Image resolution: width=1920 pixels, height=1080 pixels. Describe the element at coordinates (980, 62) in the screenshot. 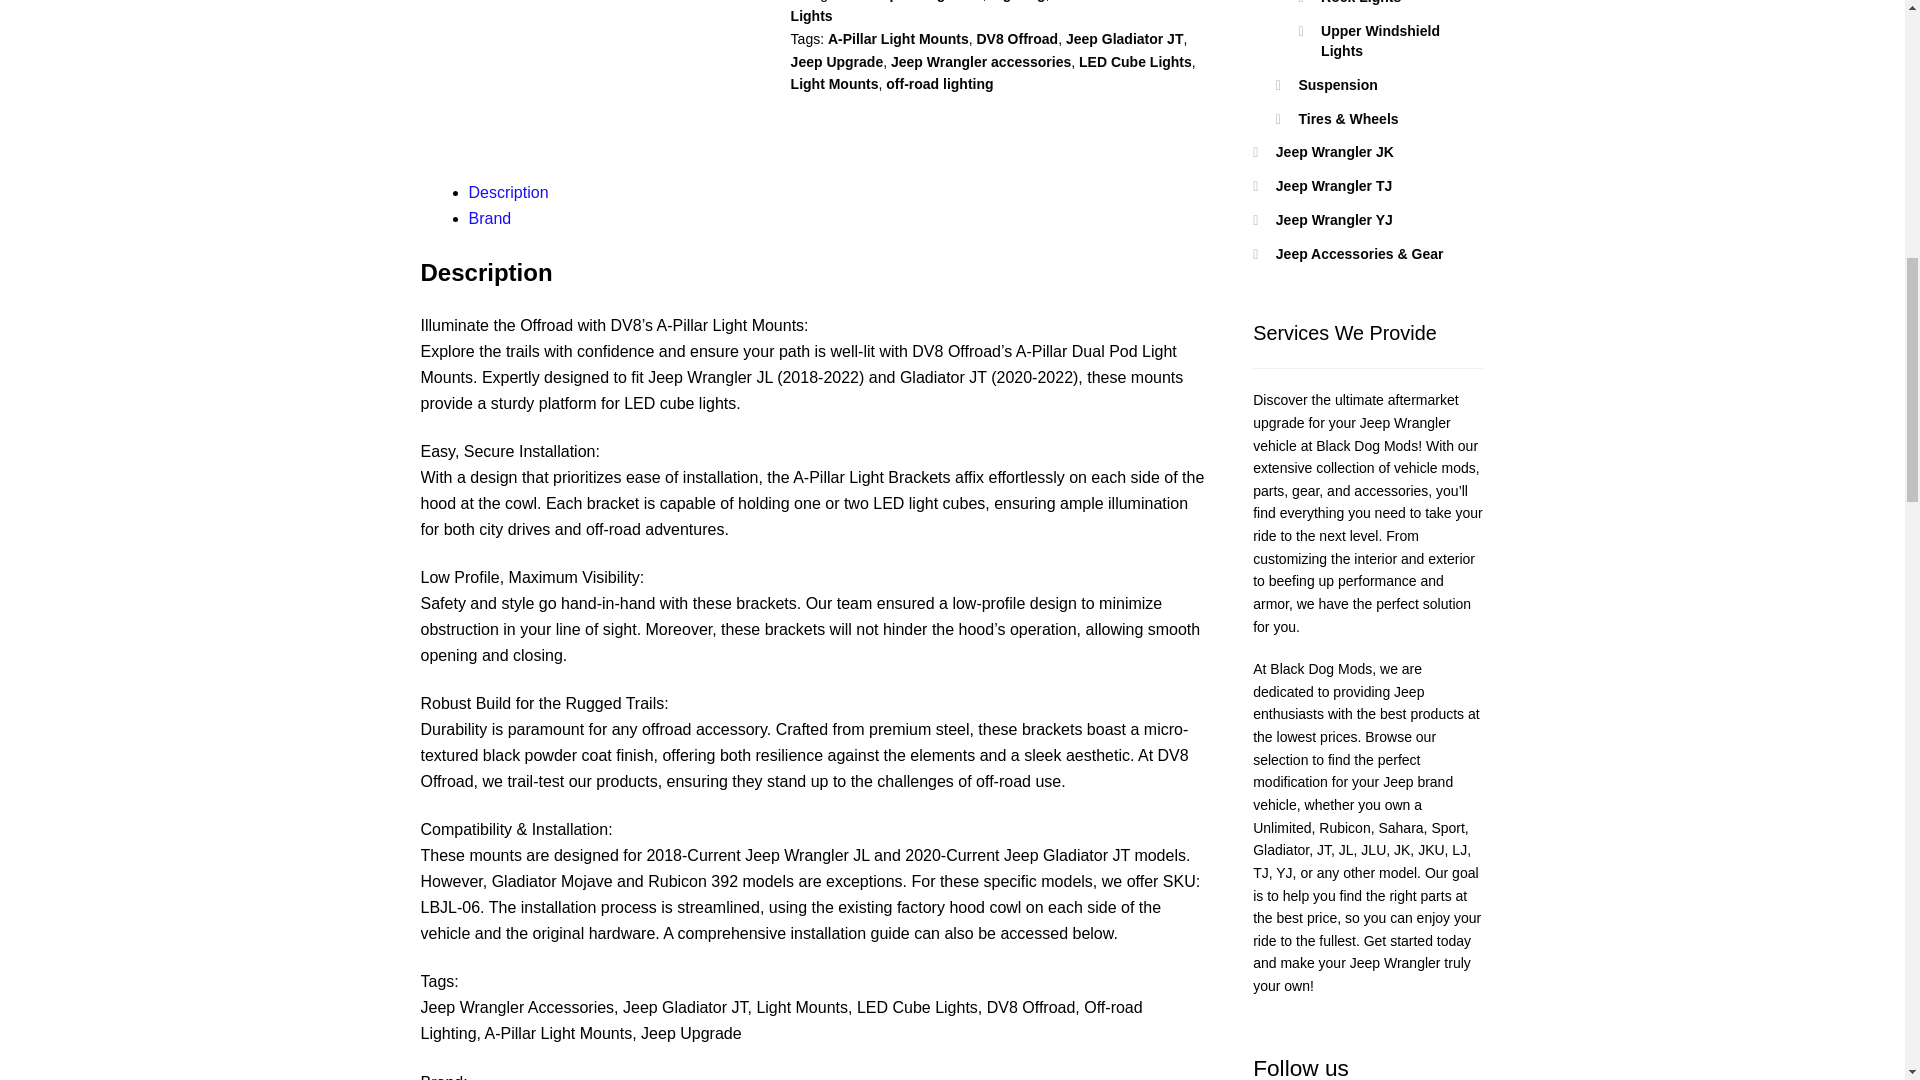

I see `Jeep Wrangler accessories` at that location.